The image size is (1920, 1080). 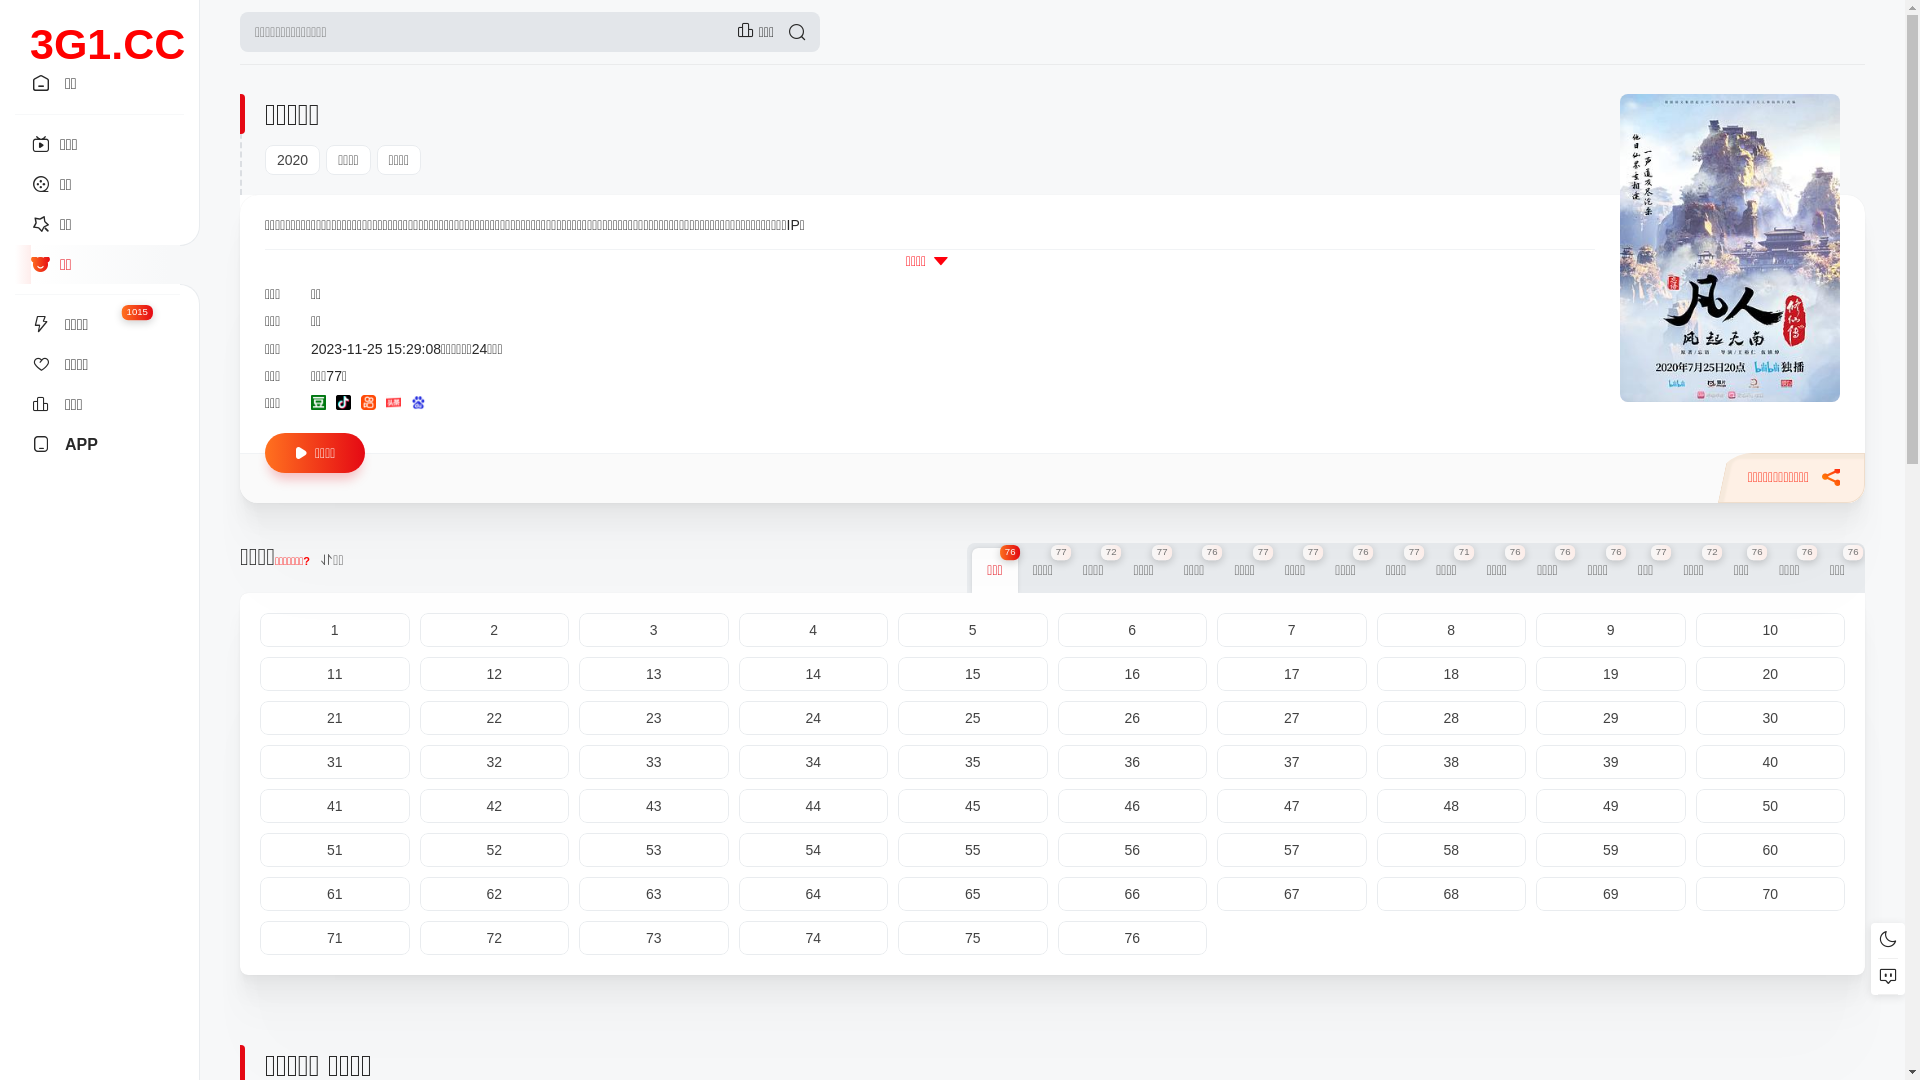 I want to click on 15, so click(x=973, y=674).